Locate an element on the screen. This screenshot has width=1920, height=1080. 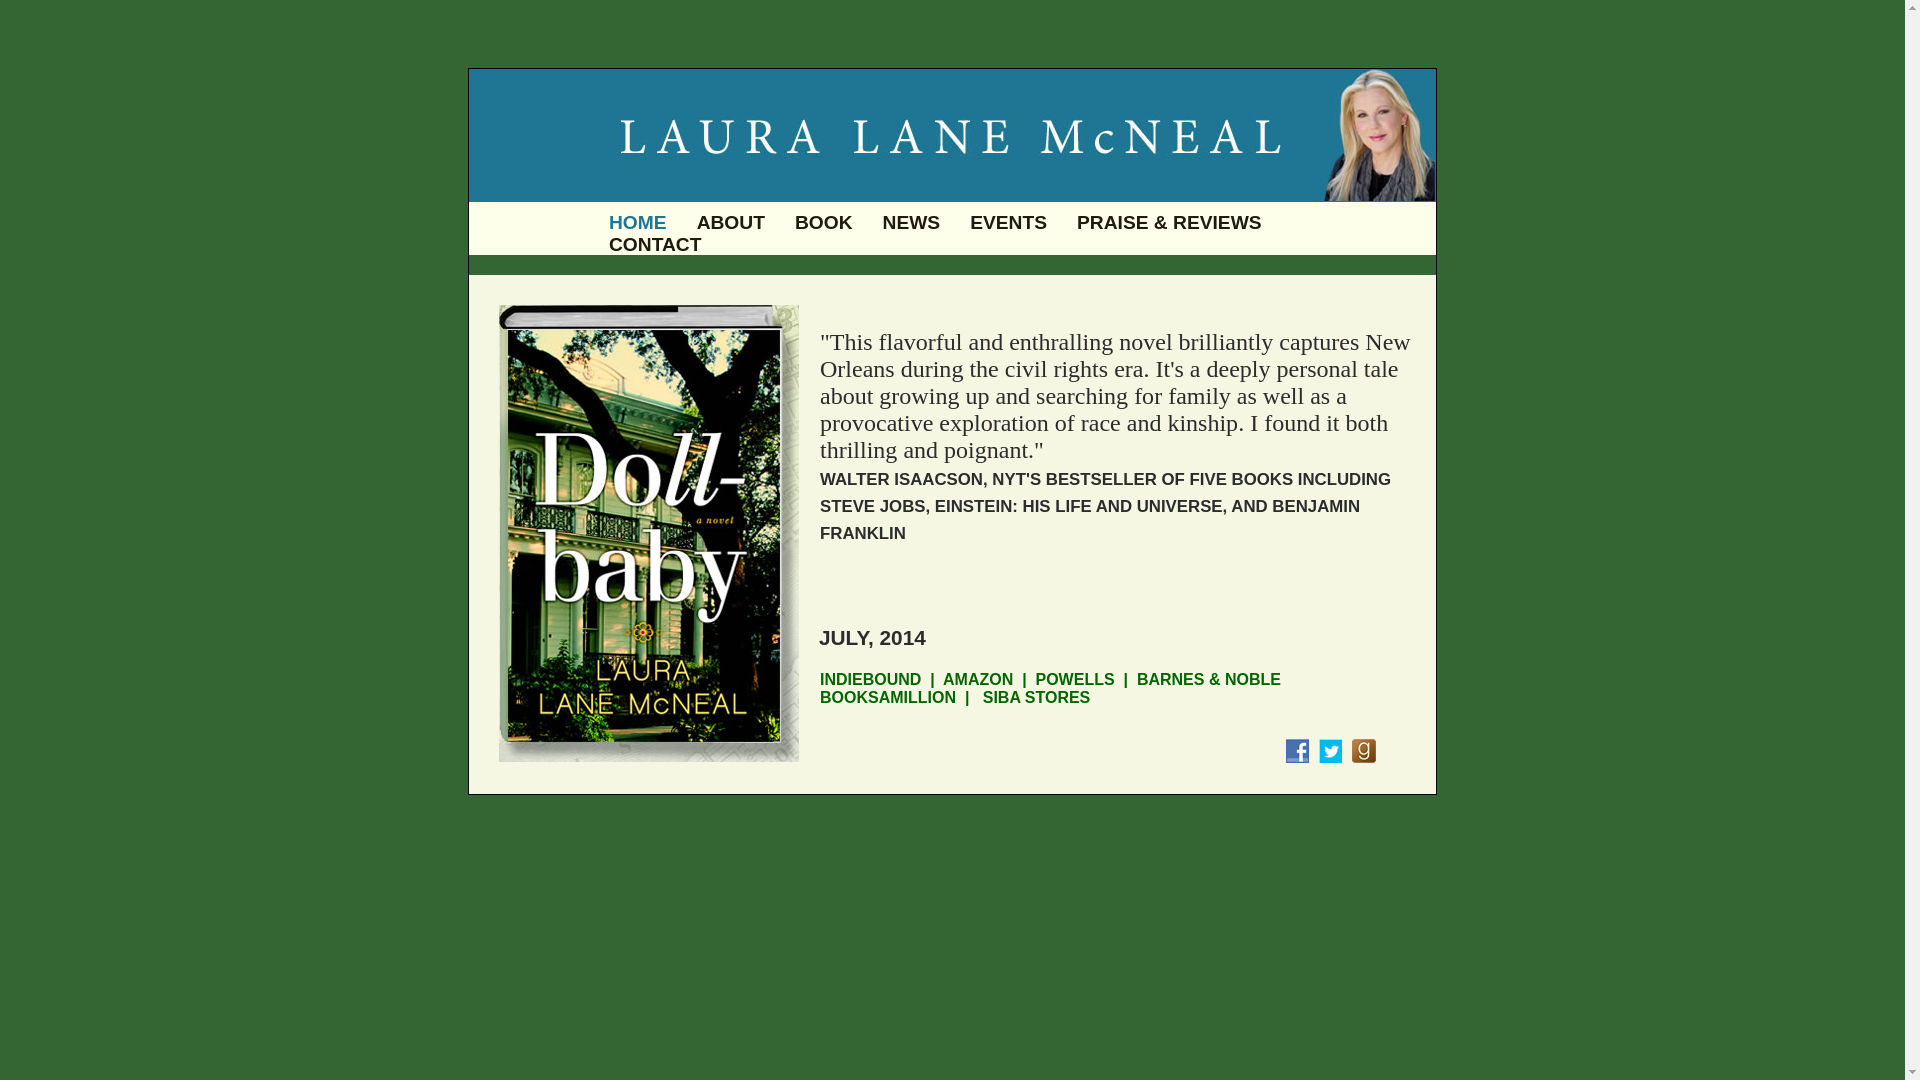
 SIBA STORES is located at coordinates (1034, 698).